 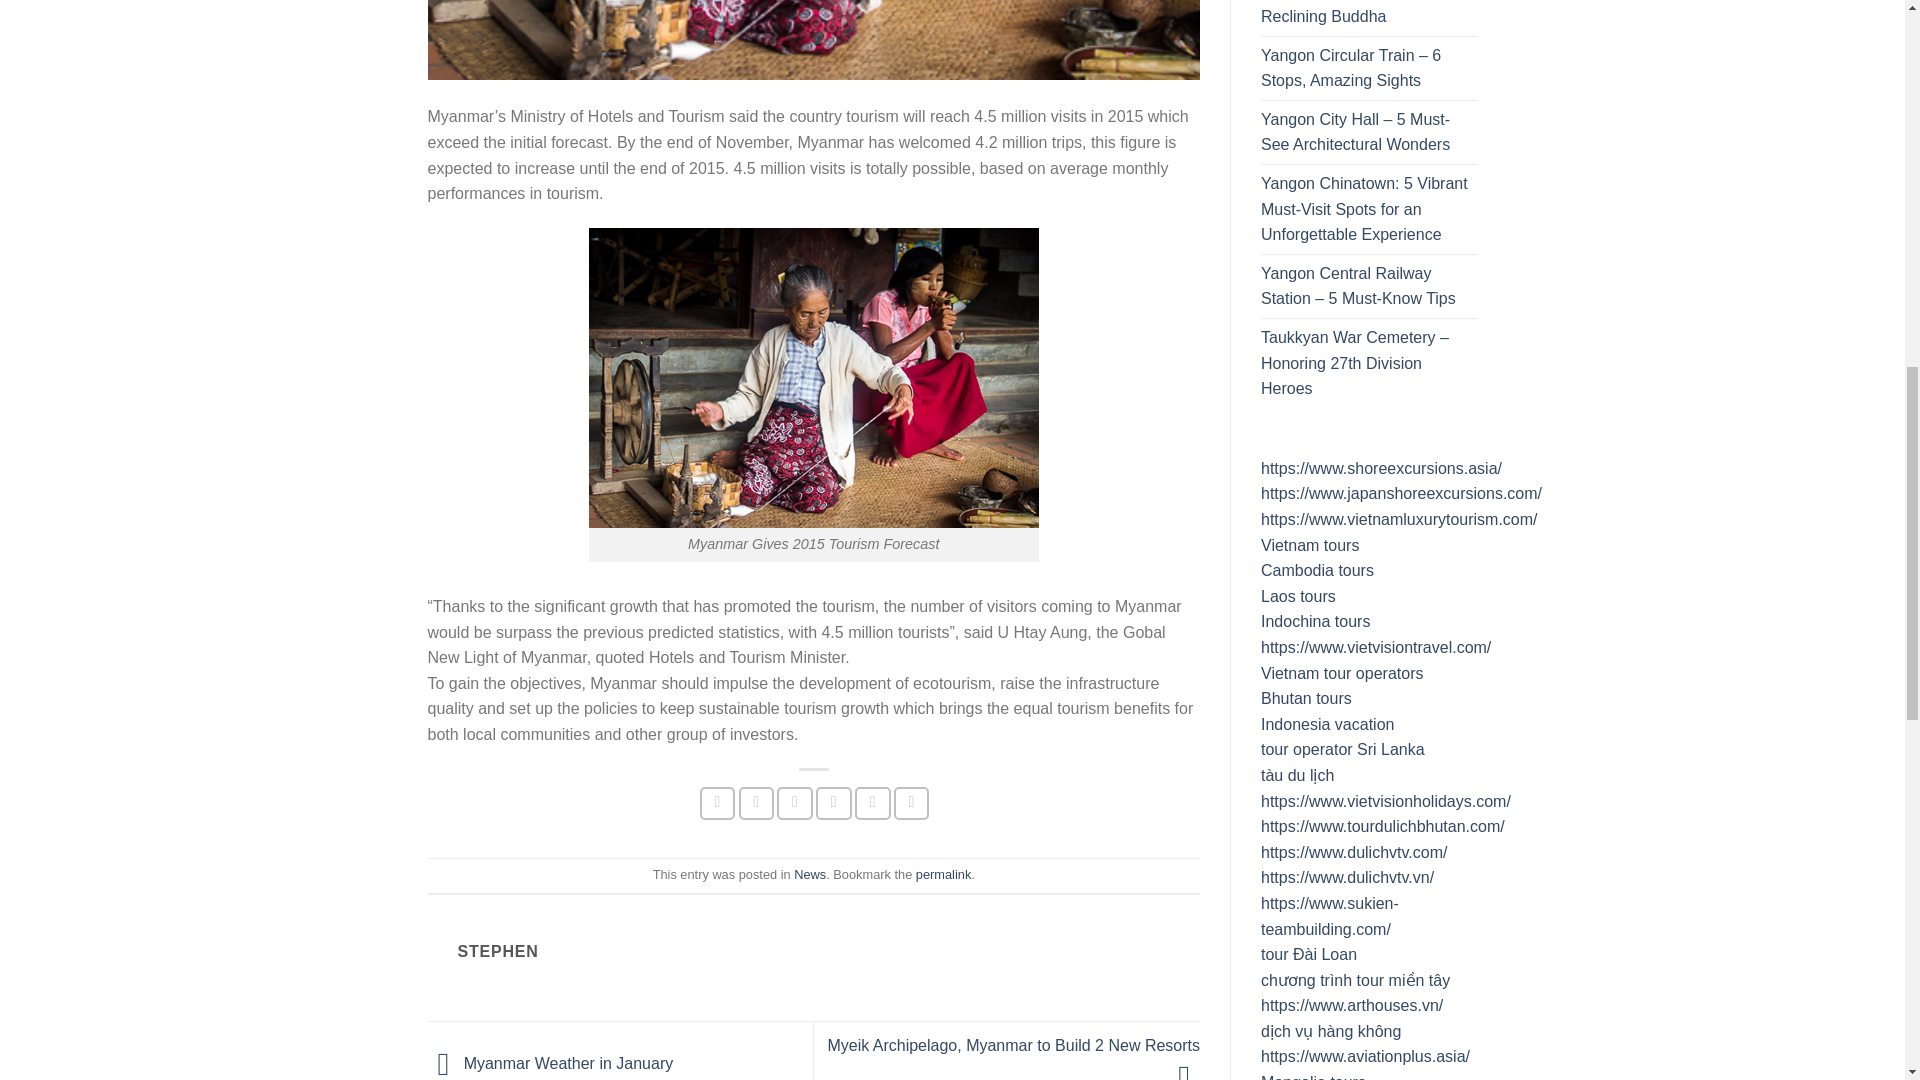 I want to click on Share on Facebook, so click(x=718, y=803).